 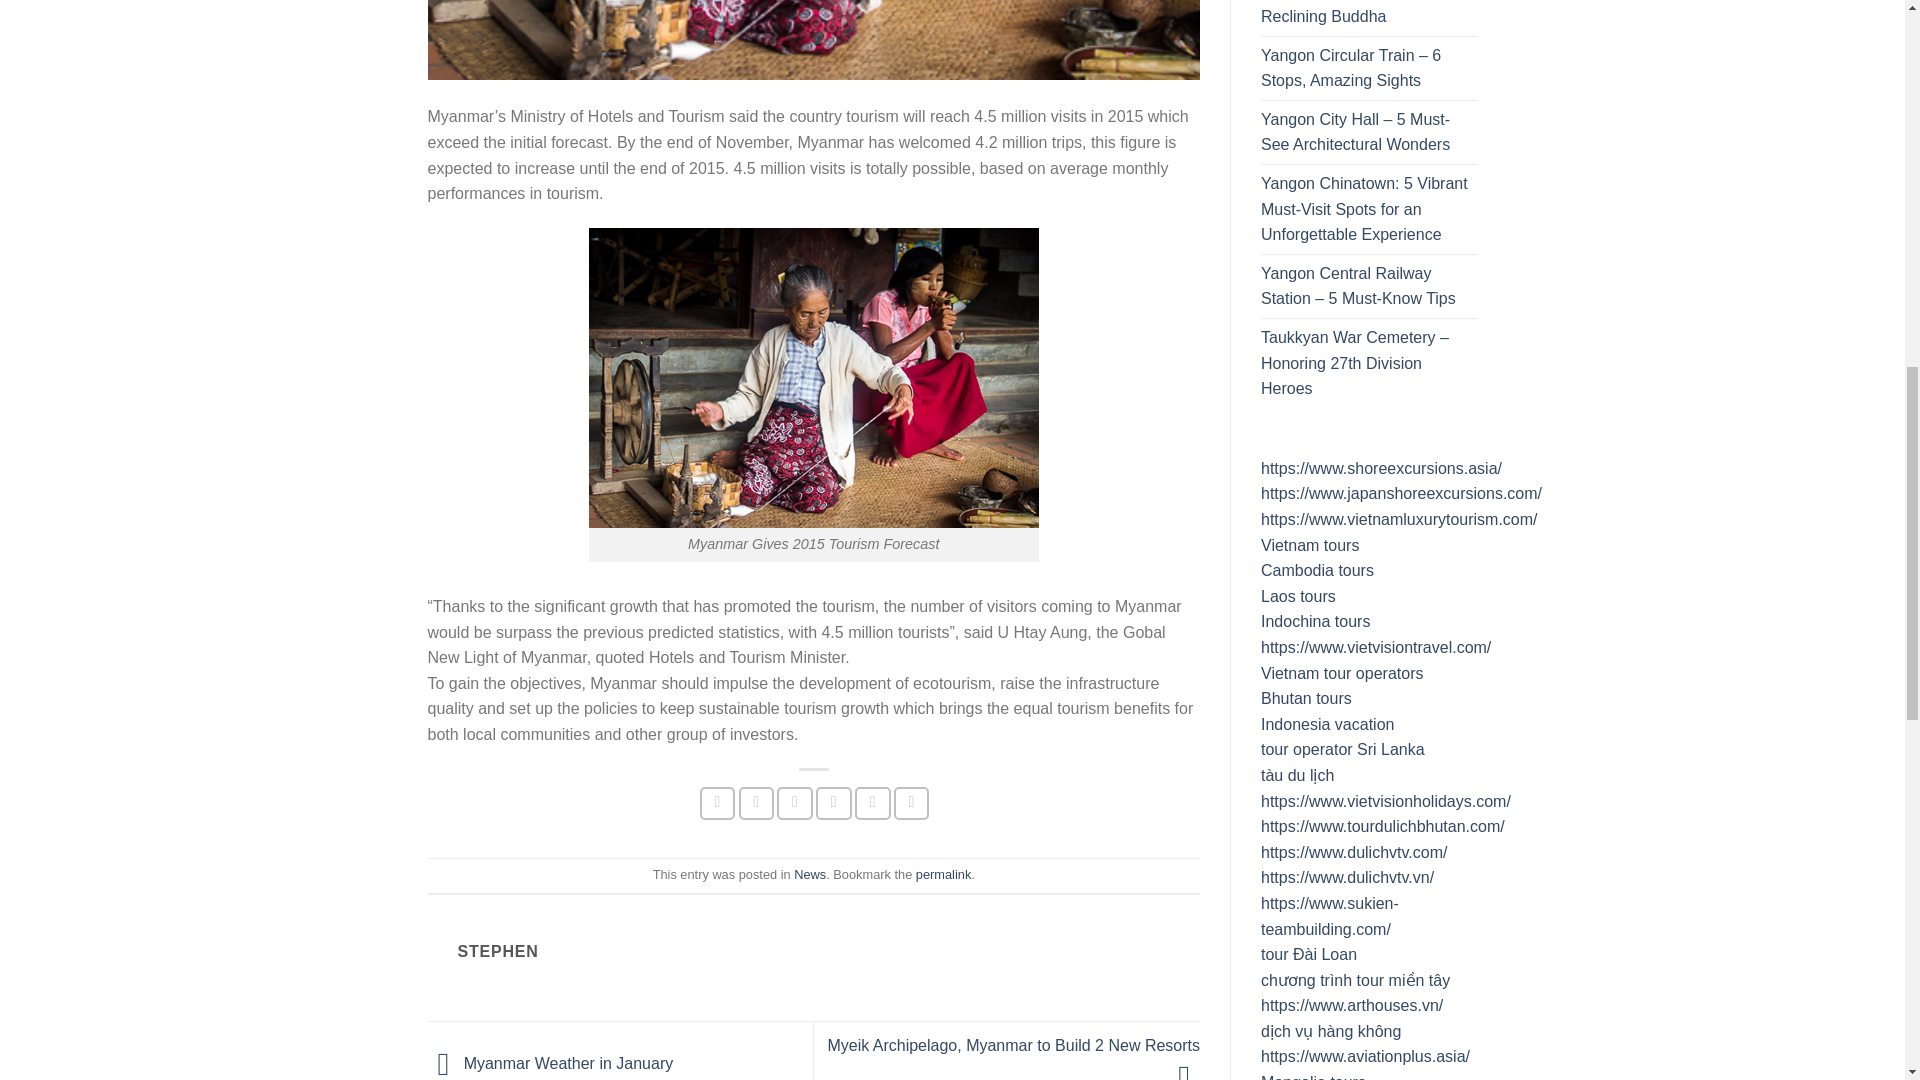 I want to click on Share on Facebook, so click(x=718, y=803).